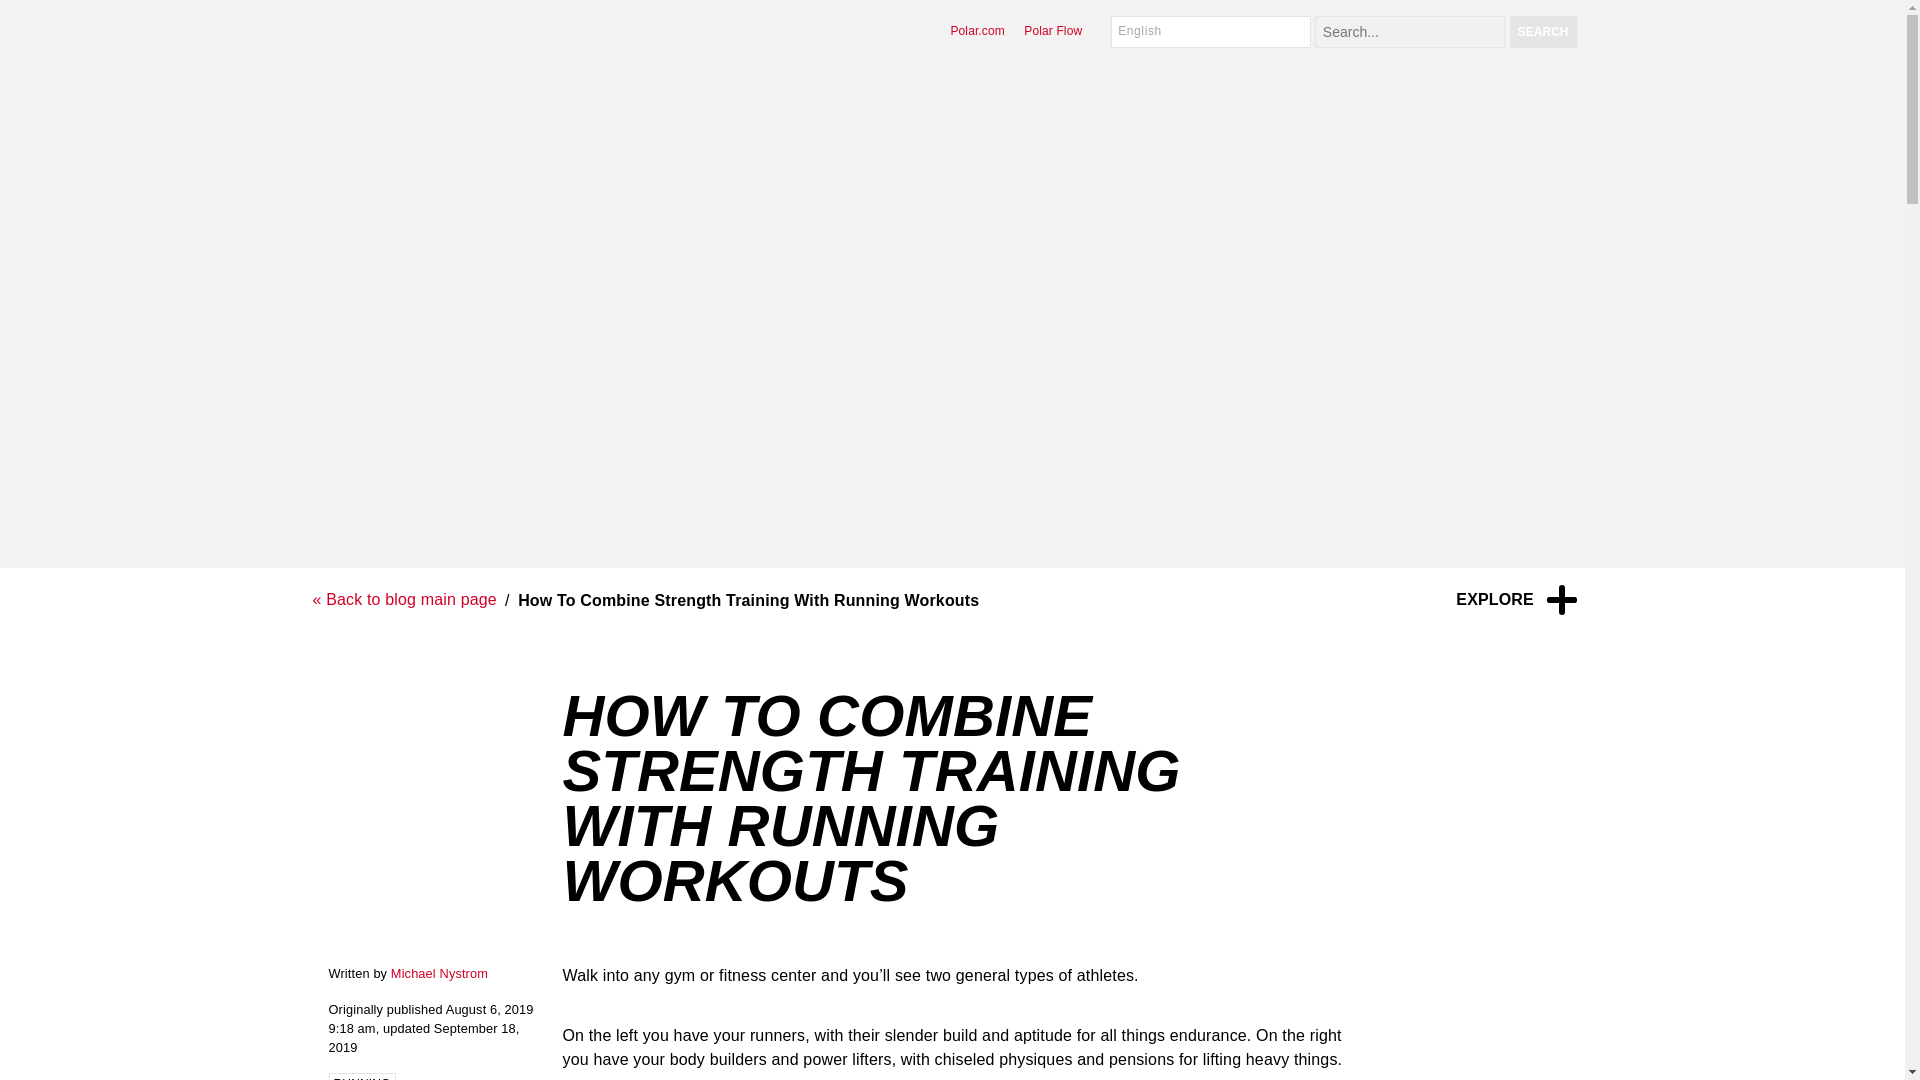 This screenshot has height=1080, width=1920. Describe the element at coordinates (1542, 32) in the screenshot. I see `Search` at that location.